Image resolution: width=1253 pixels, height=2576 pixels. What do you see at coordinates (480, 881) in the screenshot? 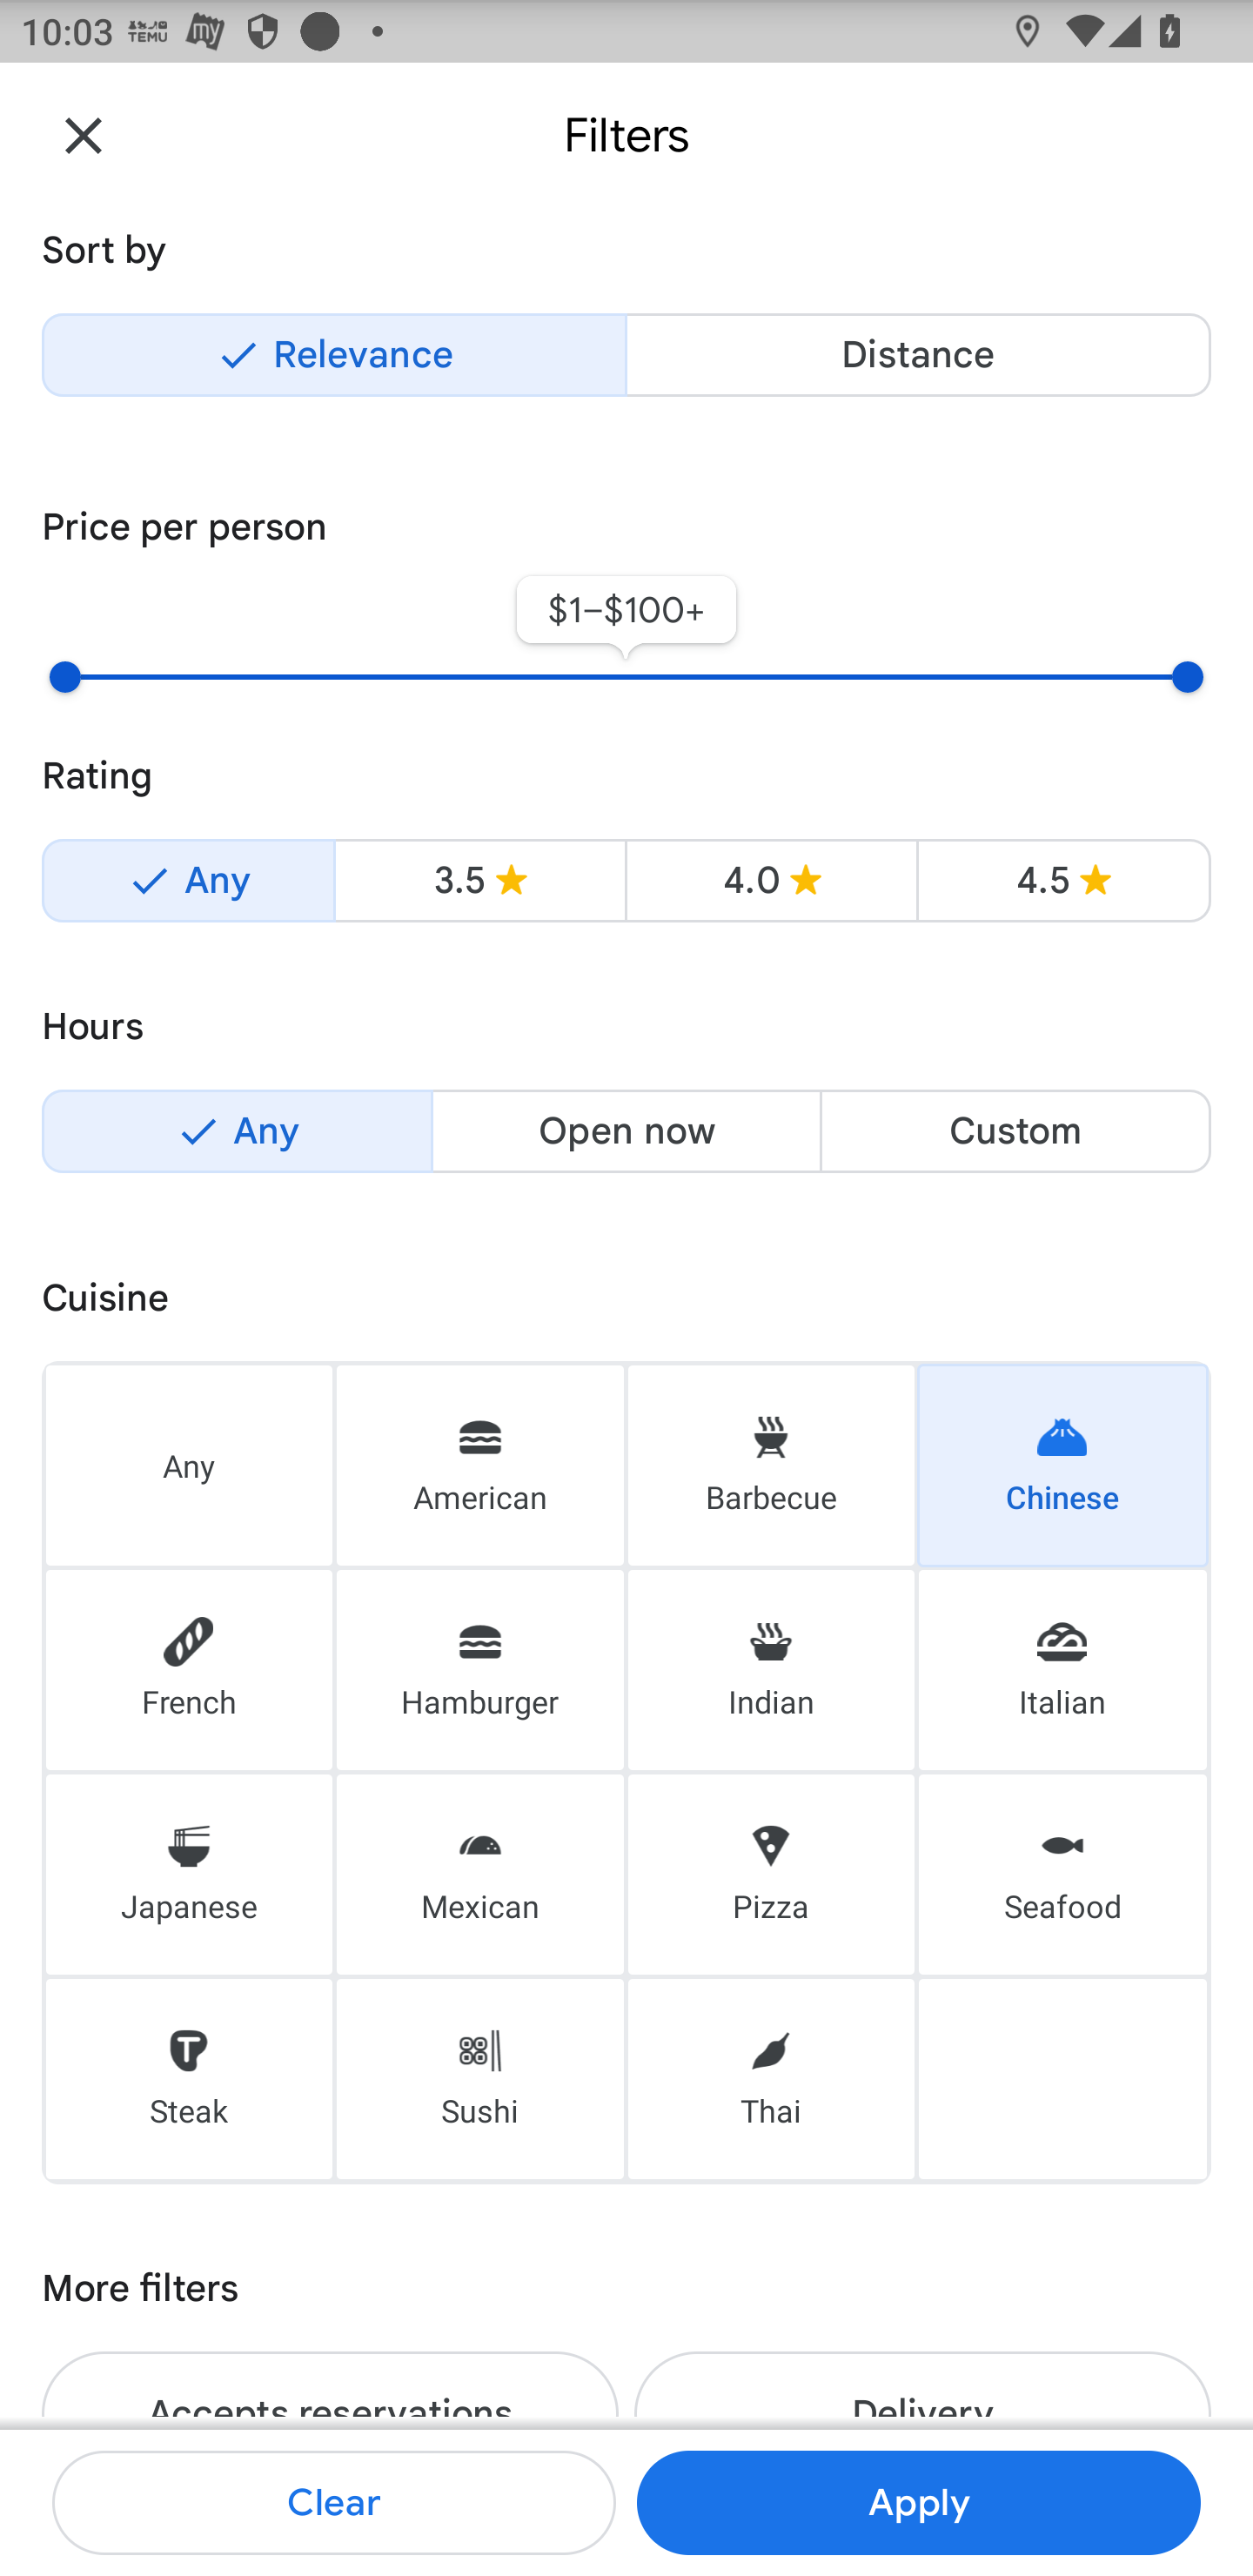
I see `3.5 stars` at bounding box center [480, 881].